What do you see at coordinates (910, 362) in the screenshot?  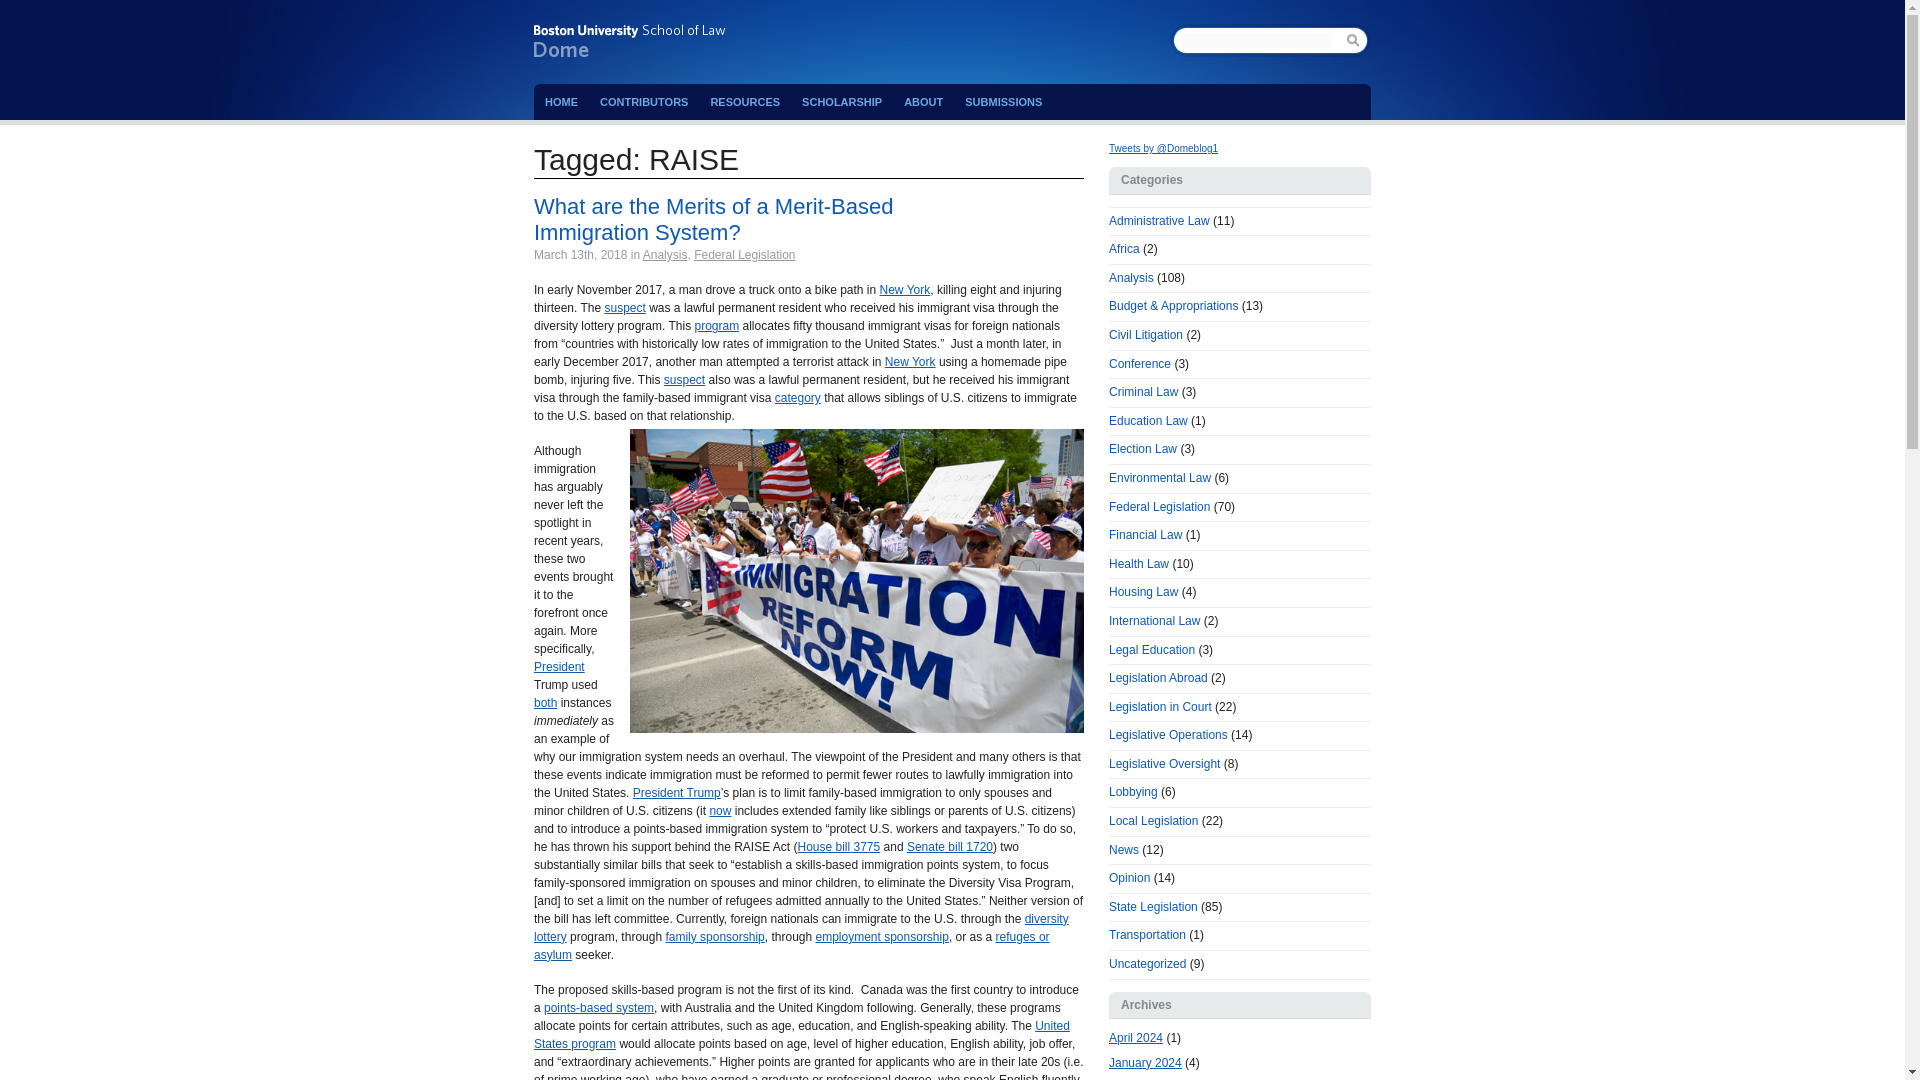 I see `New York` at bounding box center [910, 362].